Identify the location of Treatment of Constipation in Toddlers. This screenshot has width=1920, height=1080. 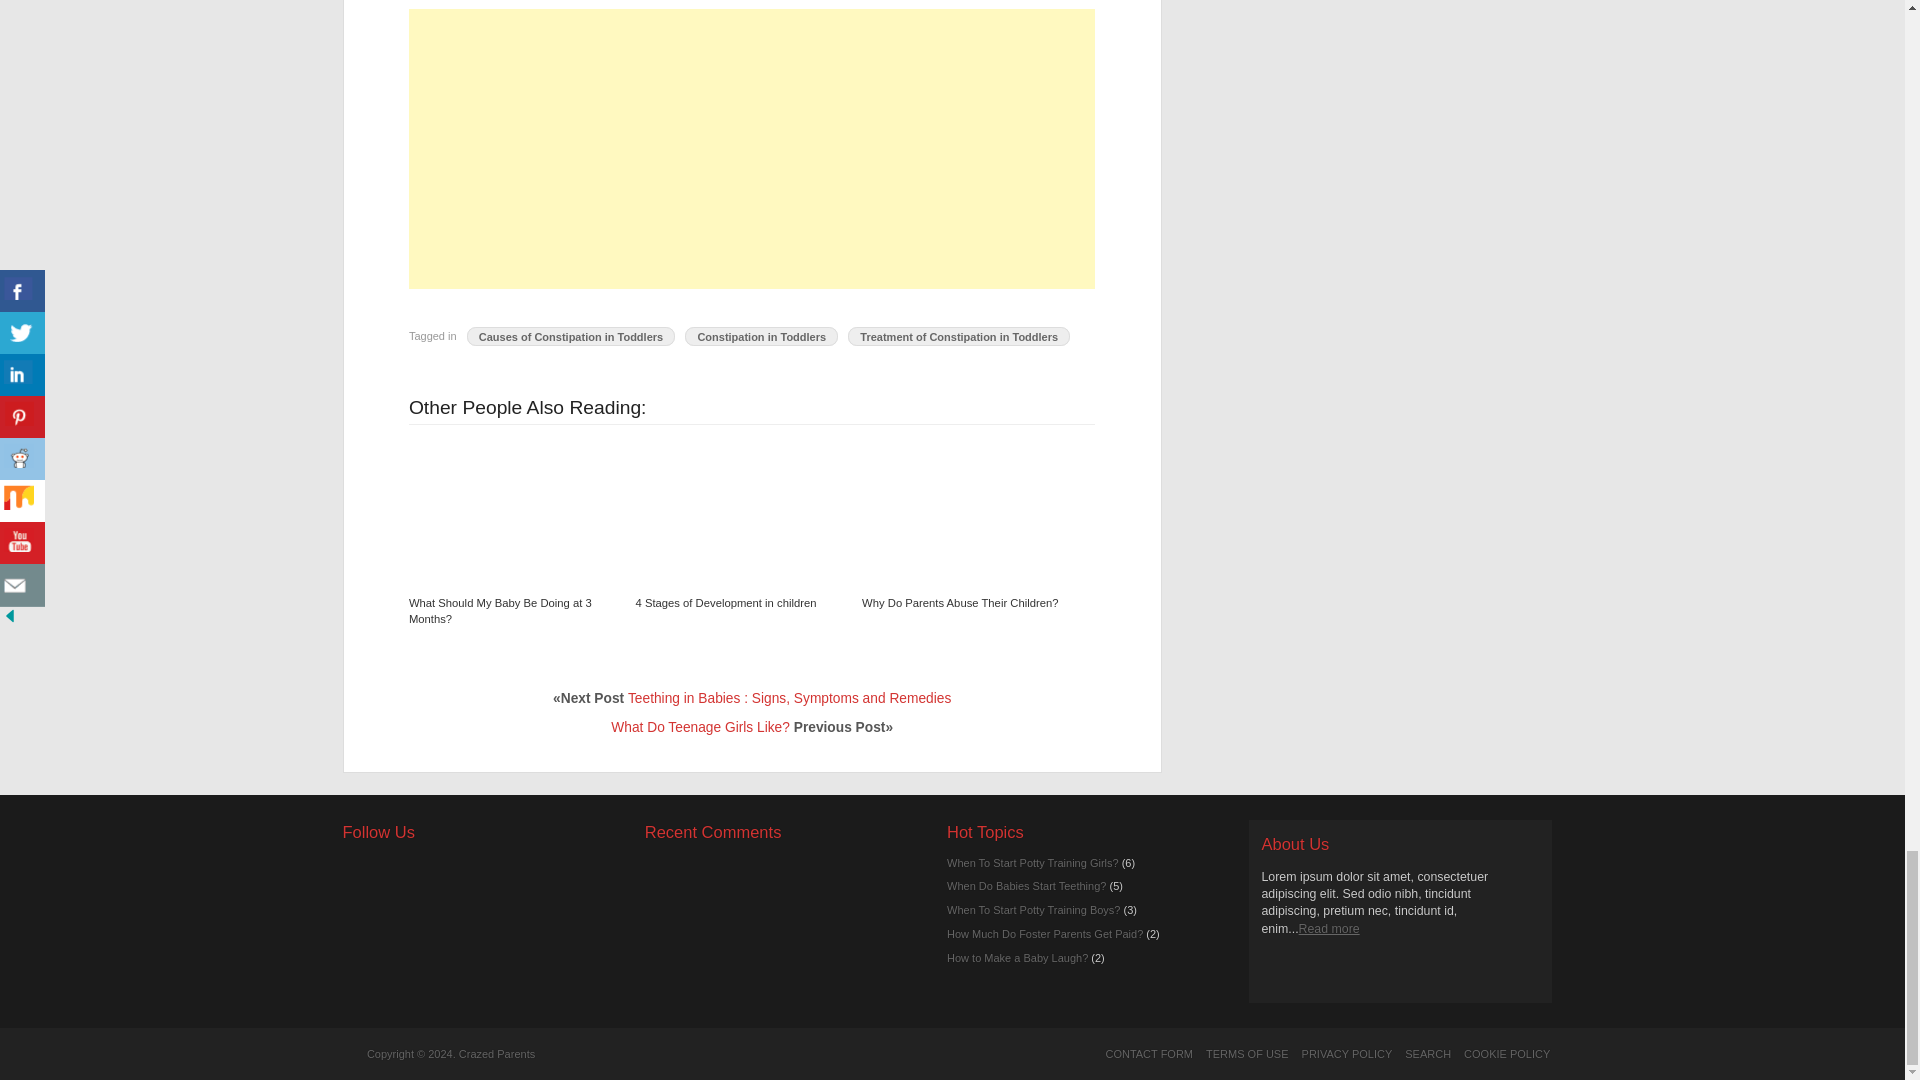
(958, 336).